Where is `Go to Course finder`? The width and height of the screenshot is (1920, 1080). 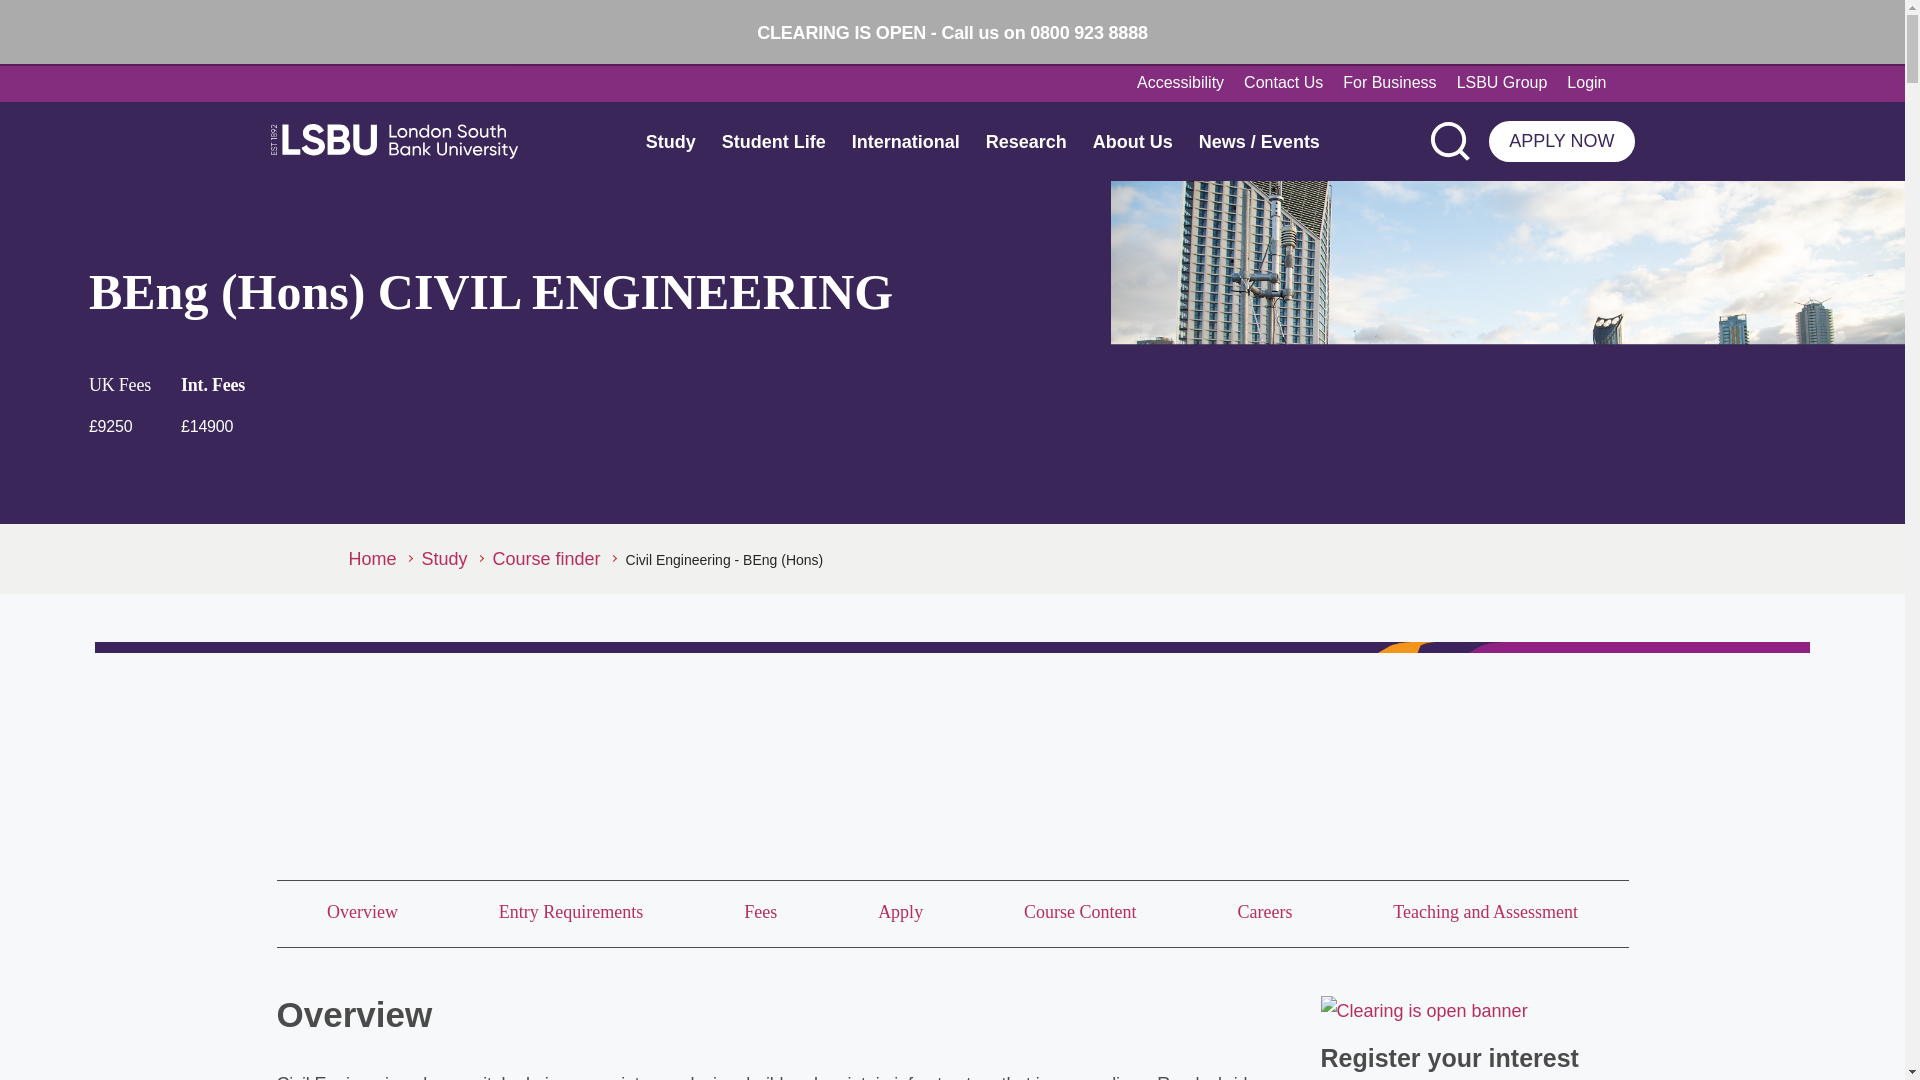 Go to Course finder is located at coordinates (554, 558).